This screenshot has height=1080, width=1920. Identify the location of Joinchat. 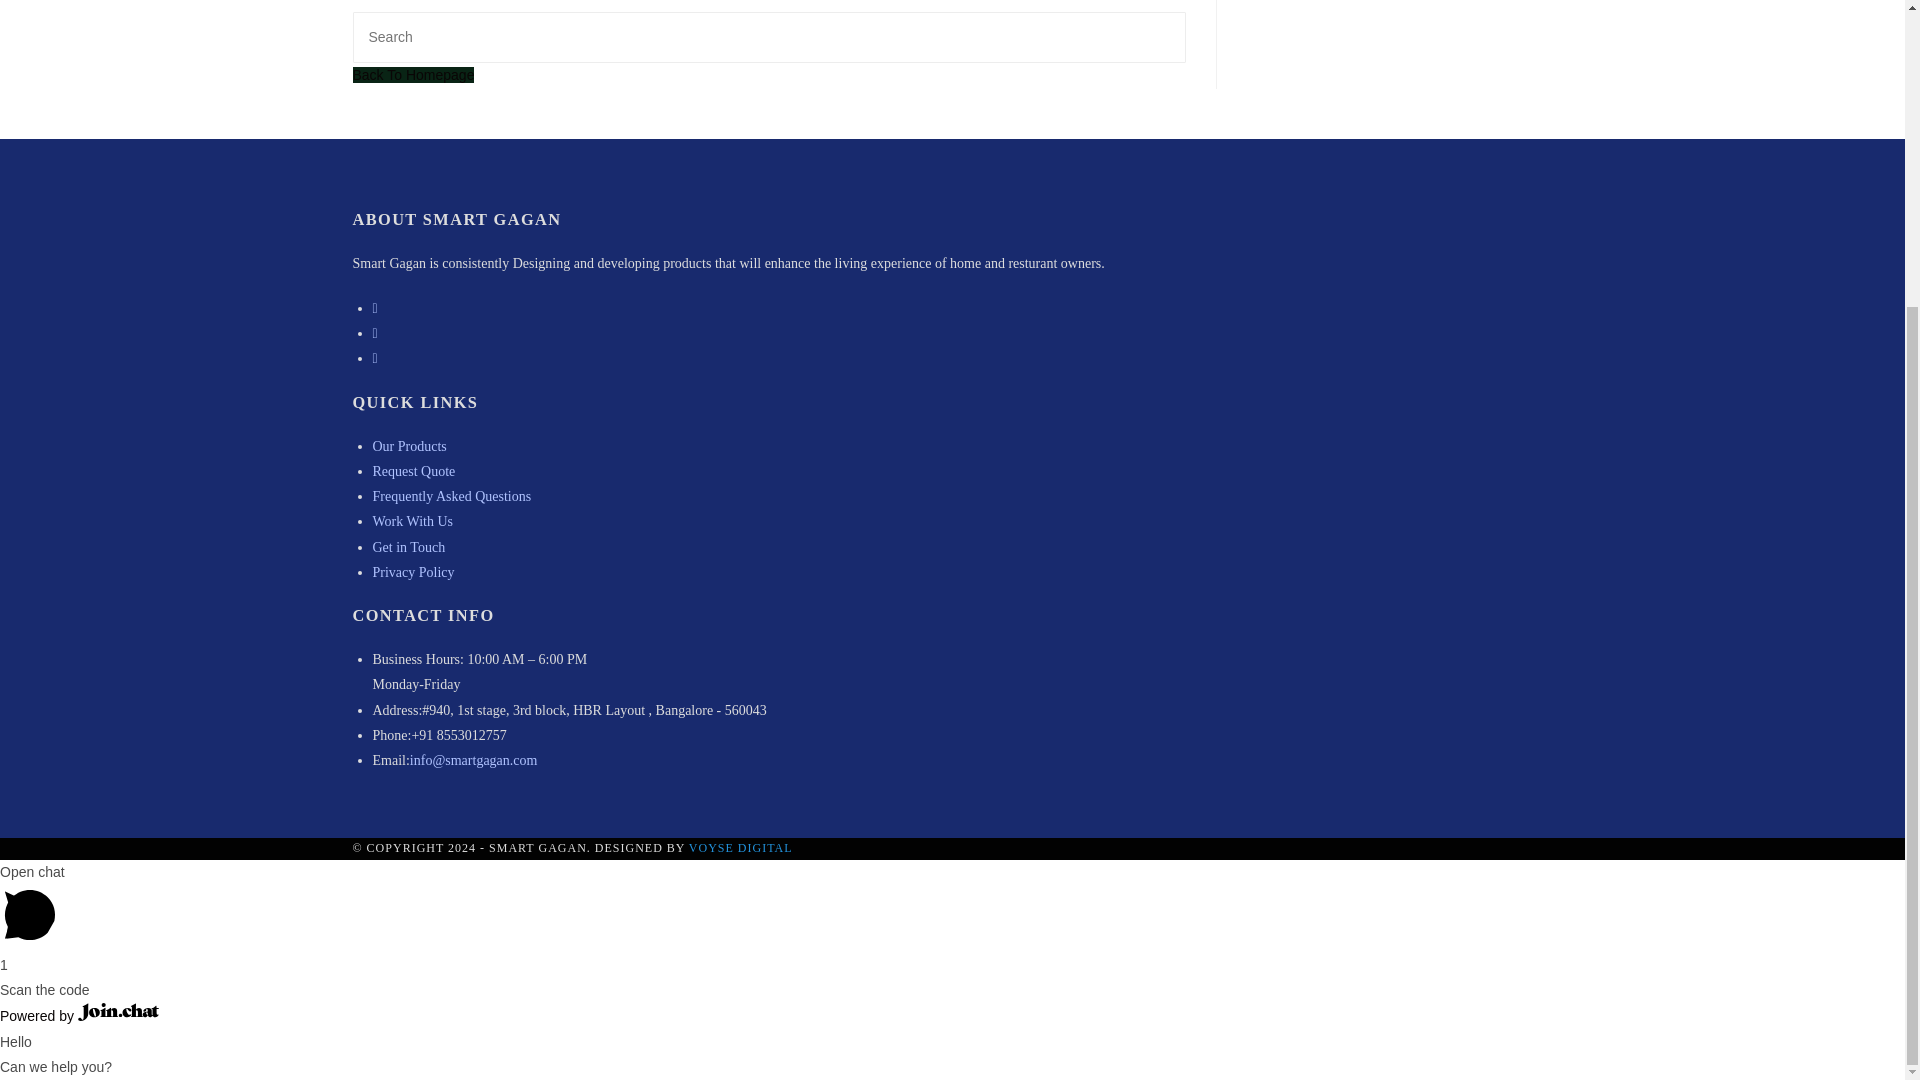
(118, 1012).